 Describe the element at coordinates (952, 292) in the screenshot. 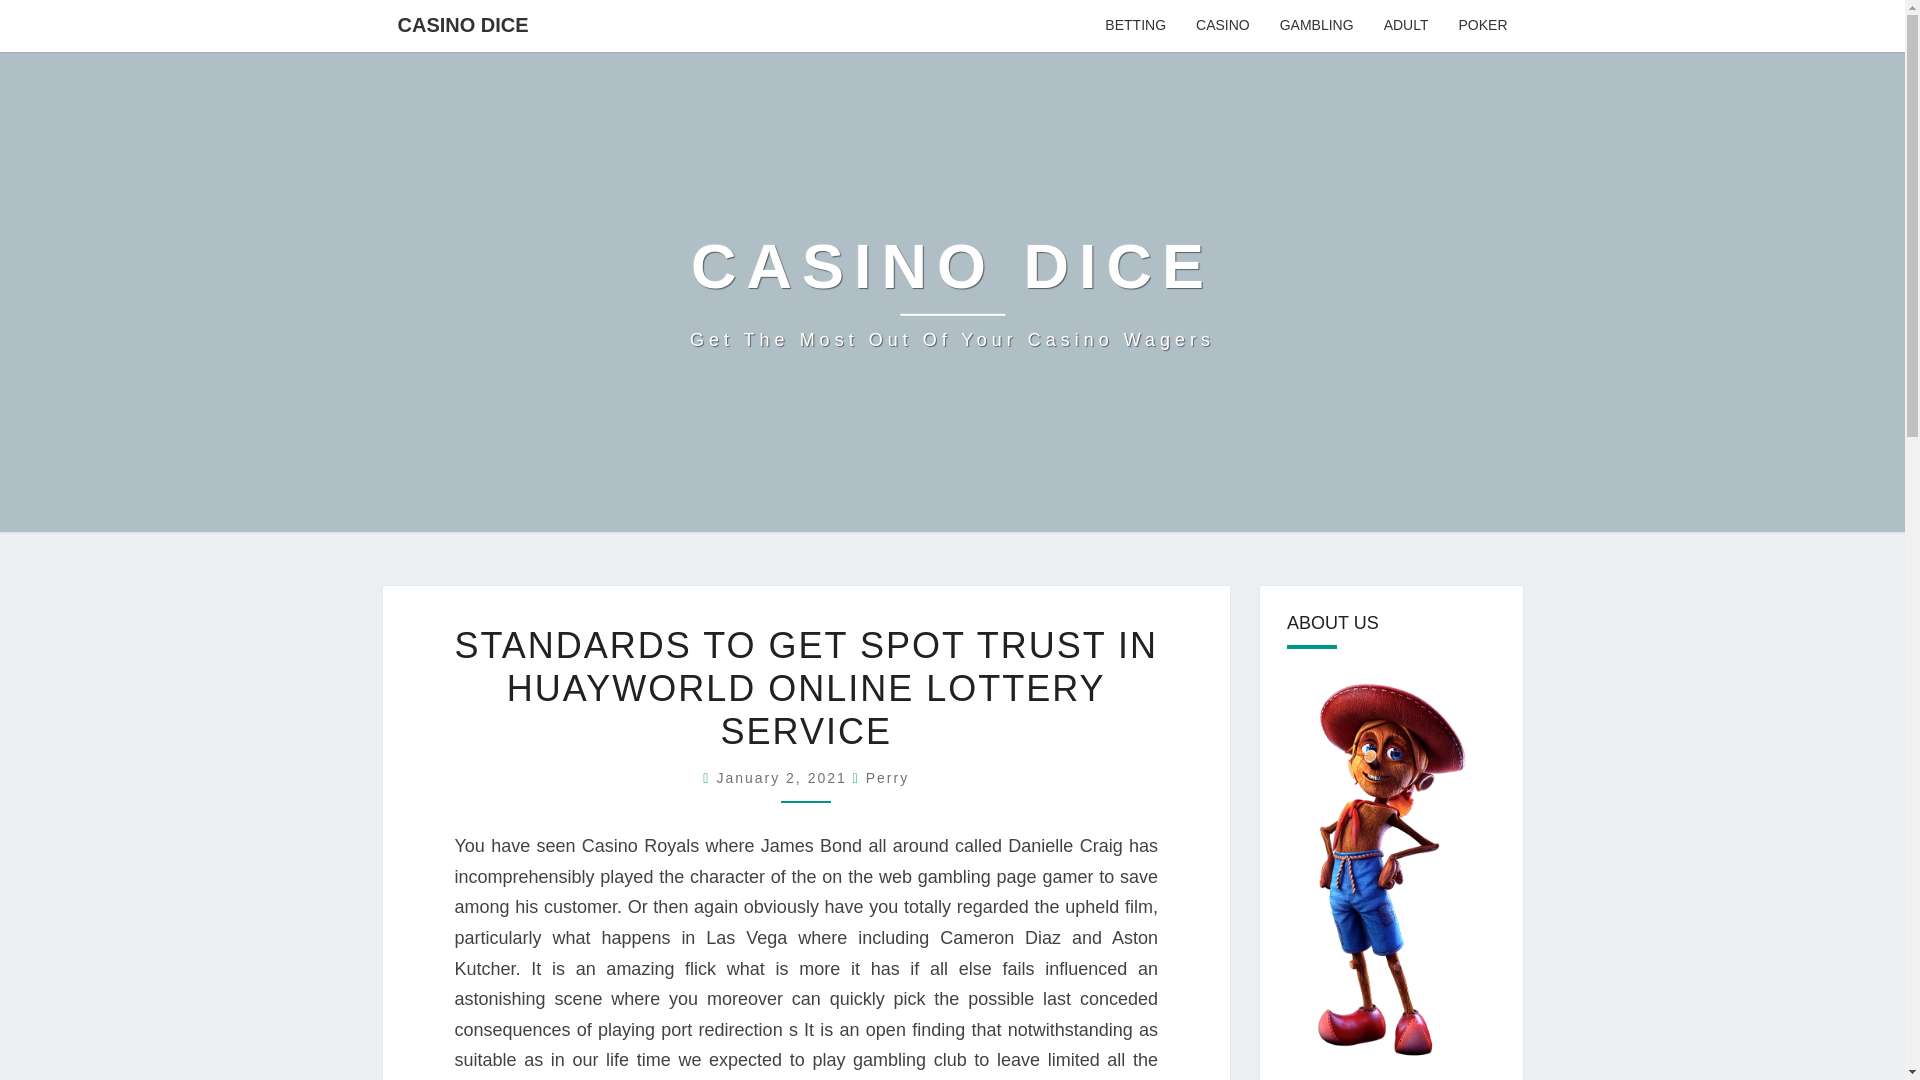

I see `GAMBLING` at that location.